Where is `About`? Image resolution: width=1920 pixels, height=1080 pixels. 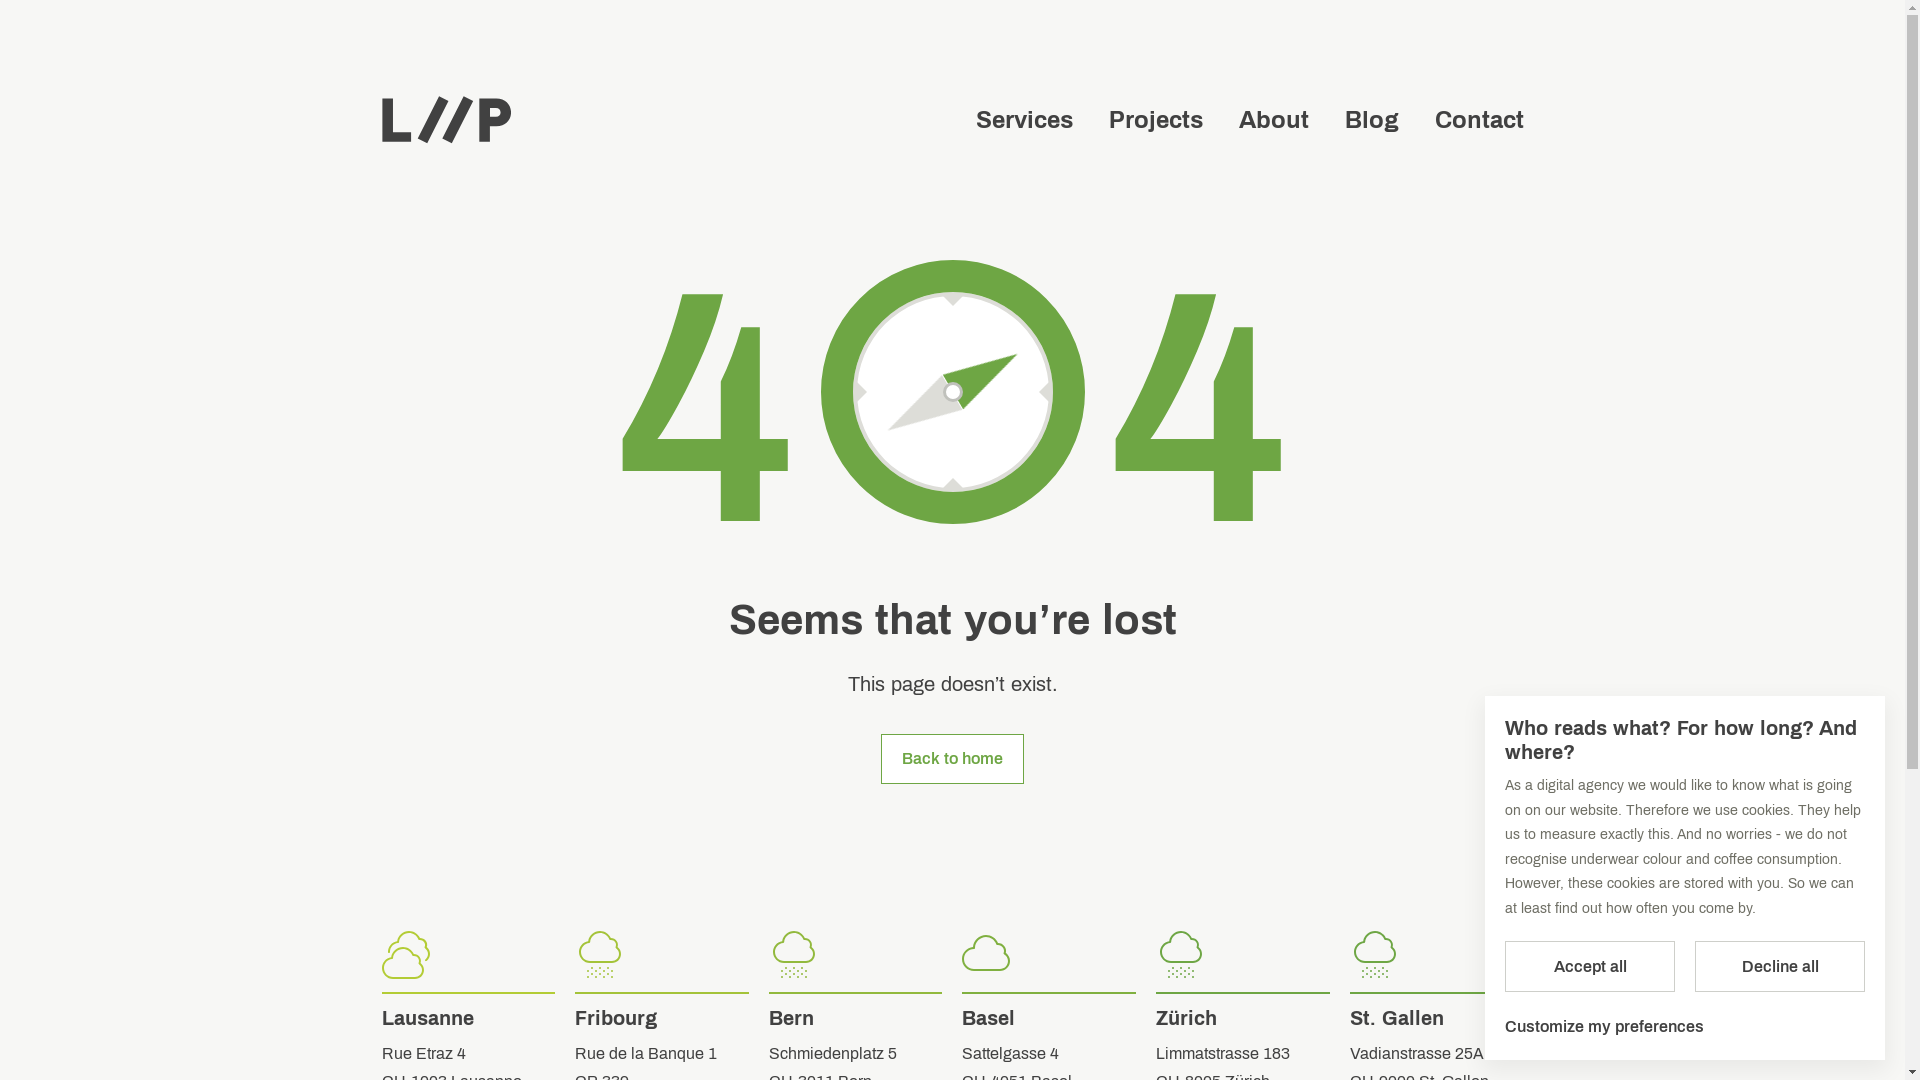 About is located at coordinates (1273, 120).